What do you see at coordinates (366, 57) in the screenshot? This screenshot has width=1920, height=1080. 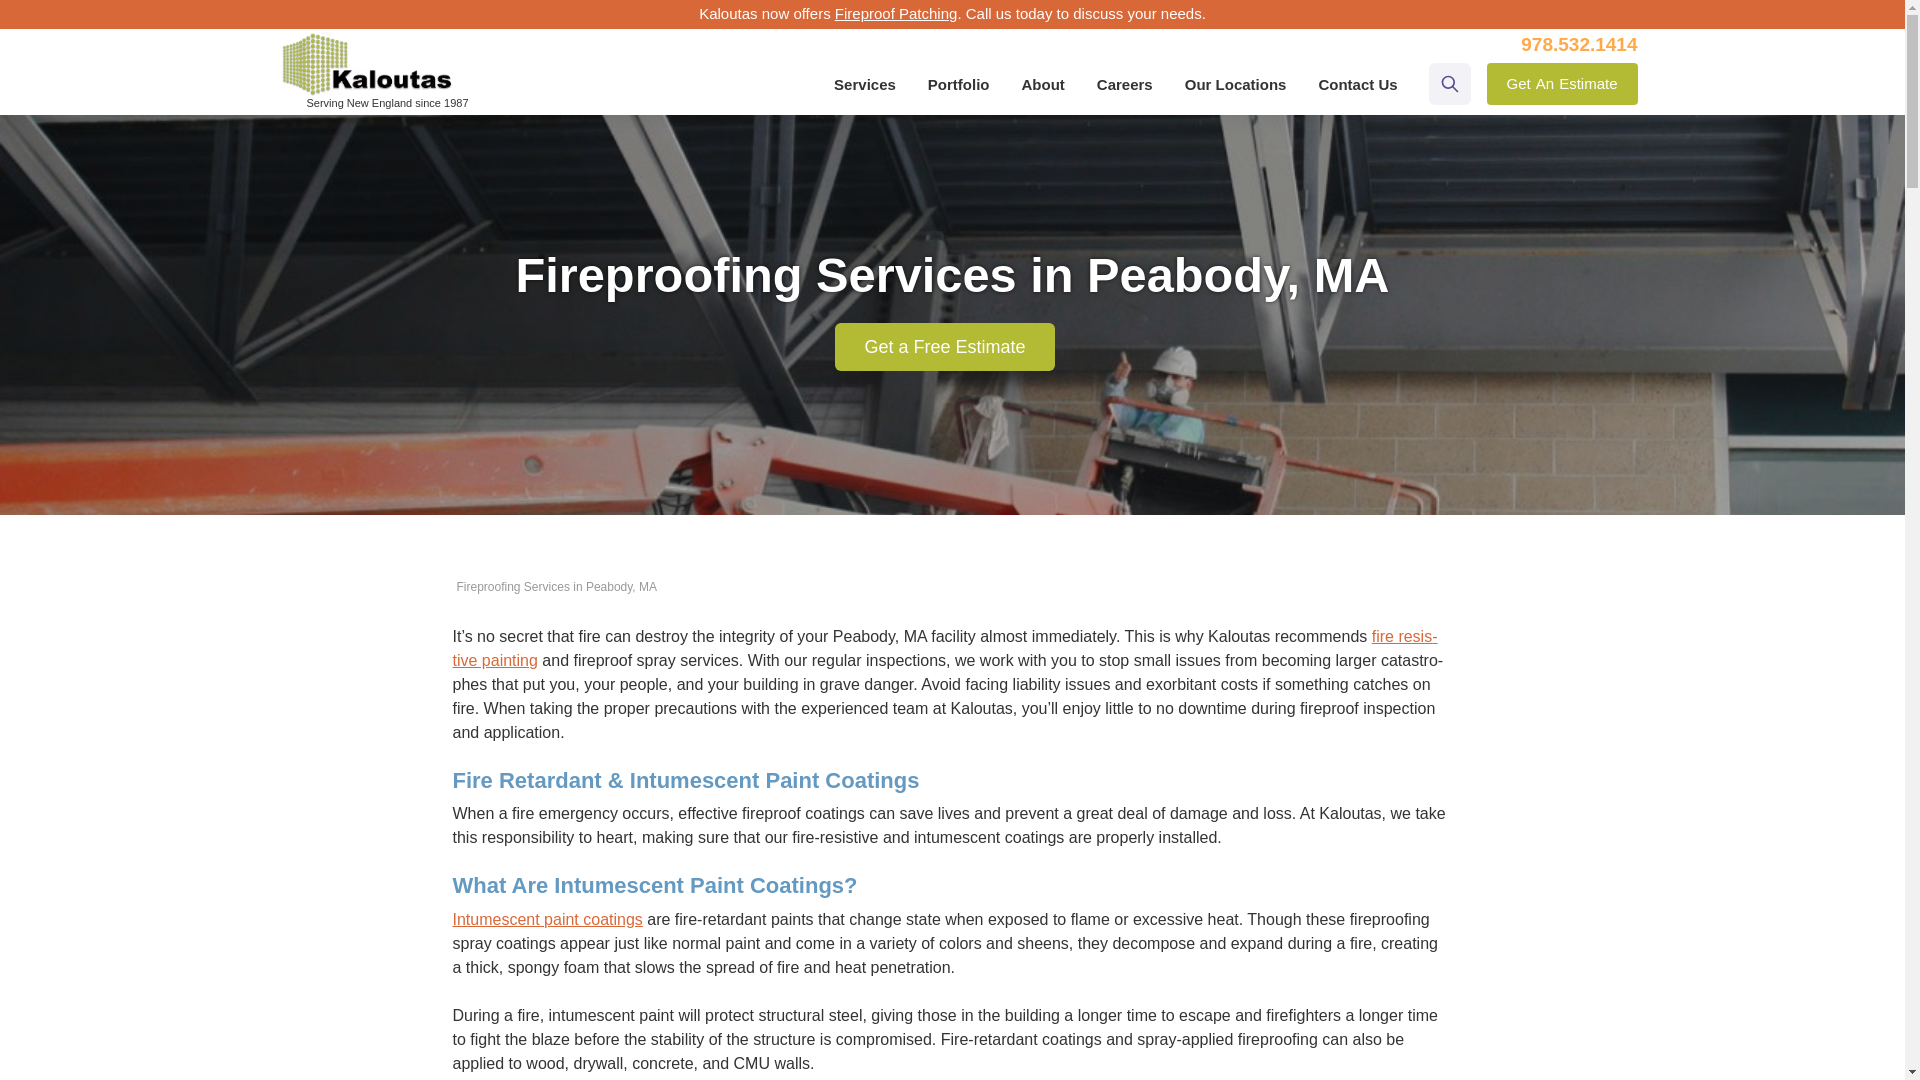 I see `Fireproof Patching` at bounding box center [366, 57].